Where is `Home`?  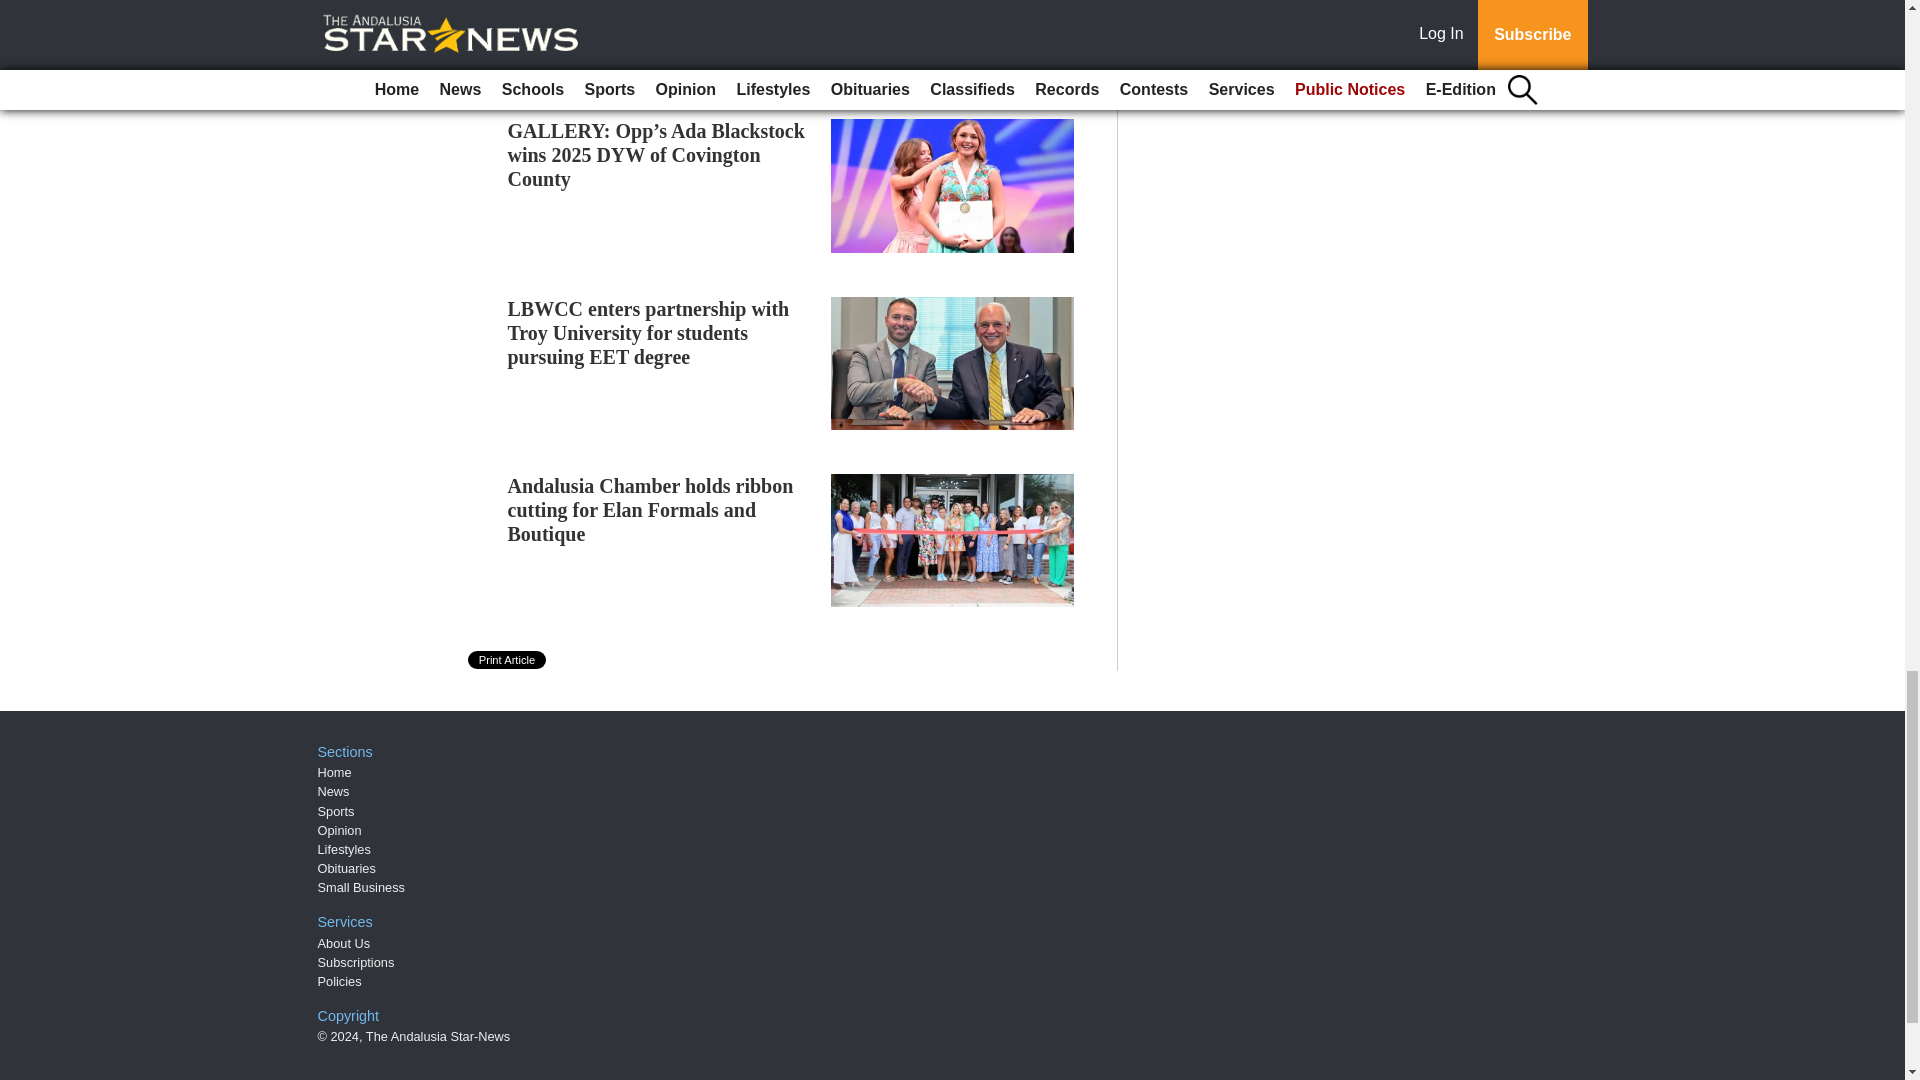
Home is located at coordinates (334, 772).